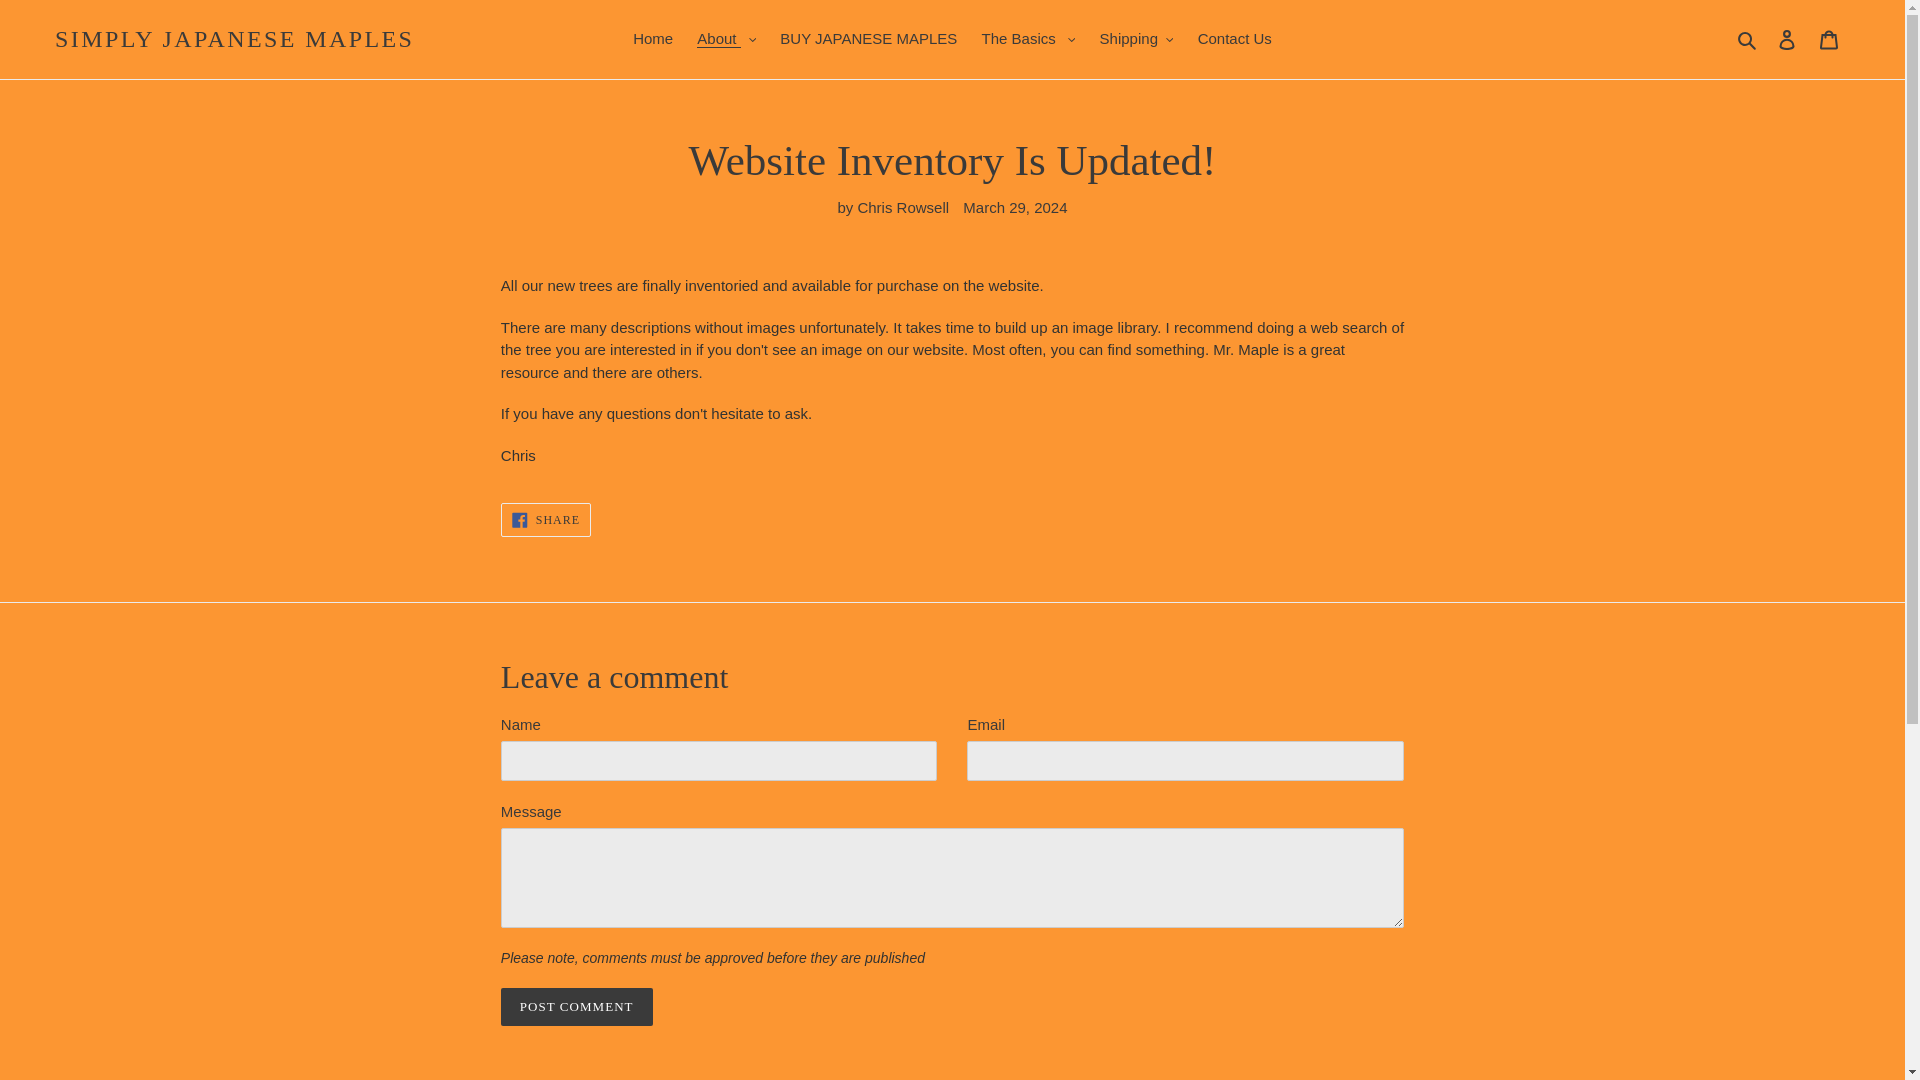  I want to click on Log in, so click(1787, 39).